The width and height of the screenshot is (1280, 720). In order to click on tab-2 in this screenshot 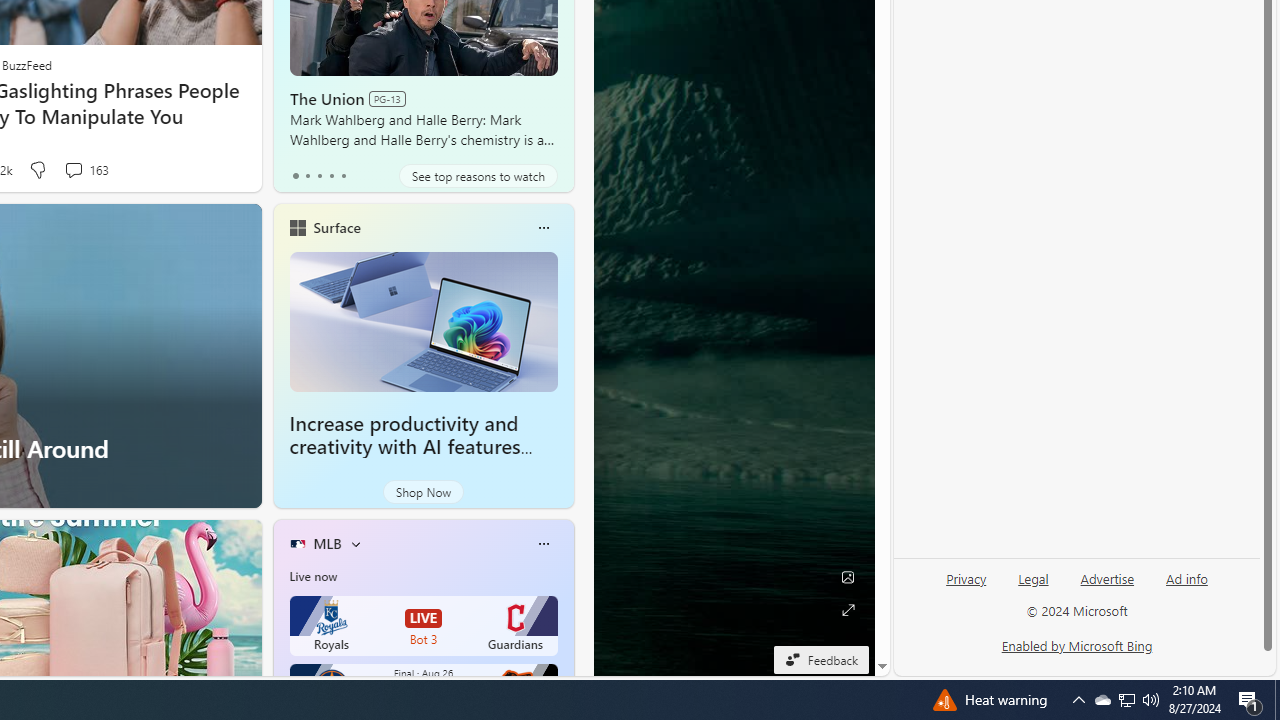, I will do `click(320, 176)`.